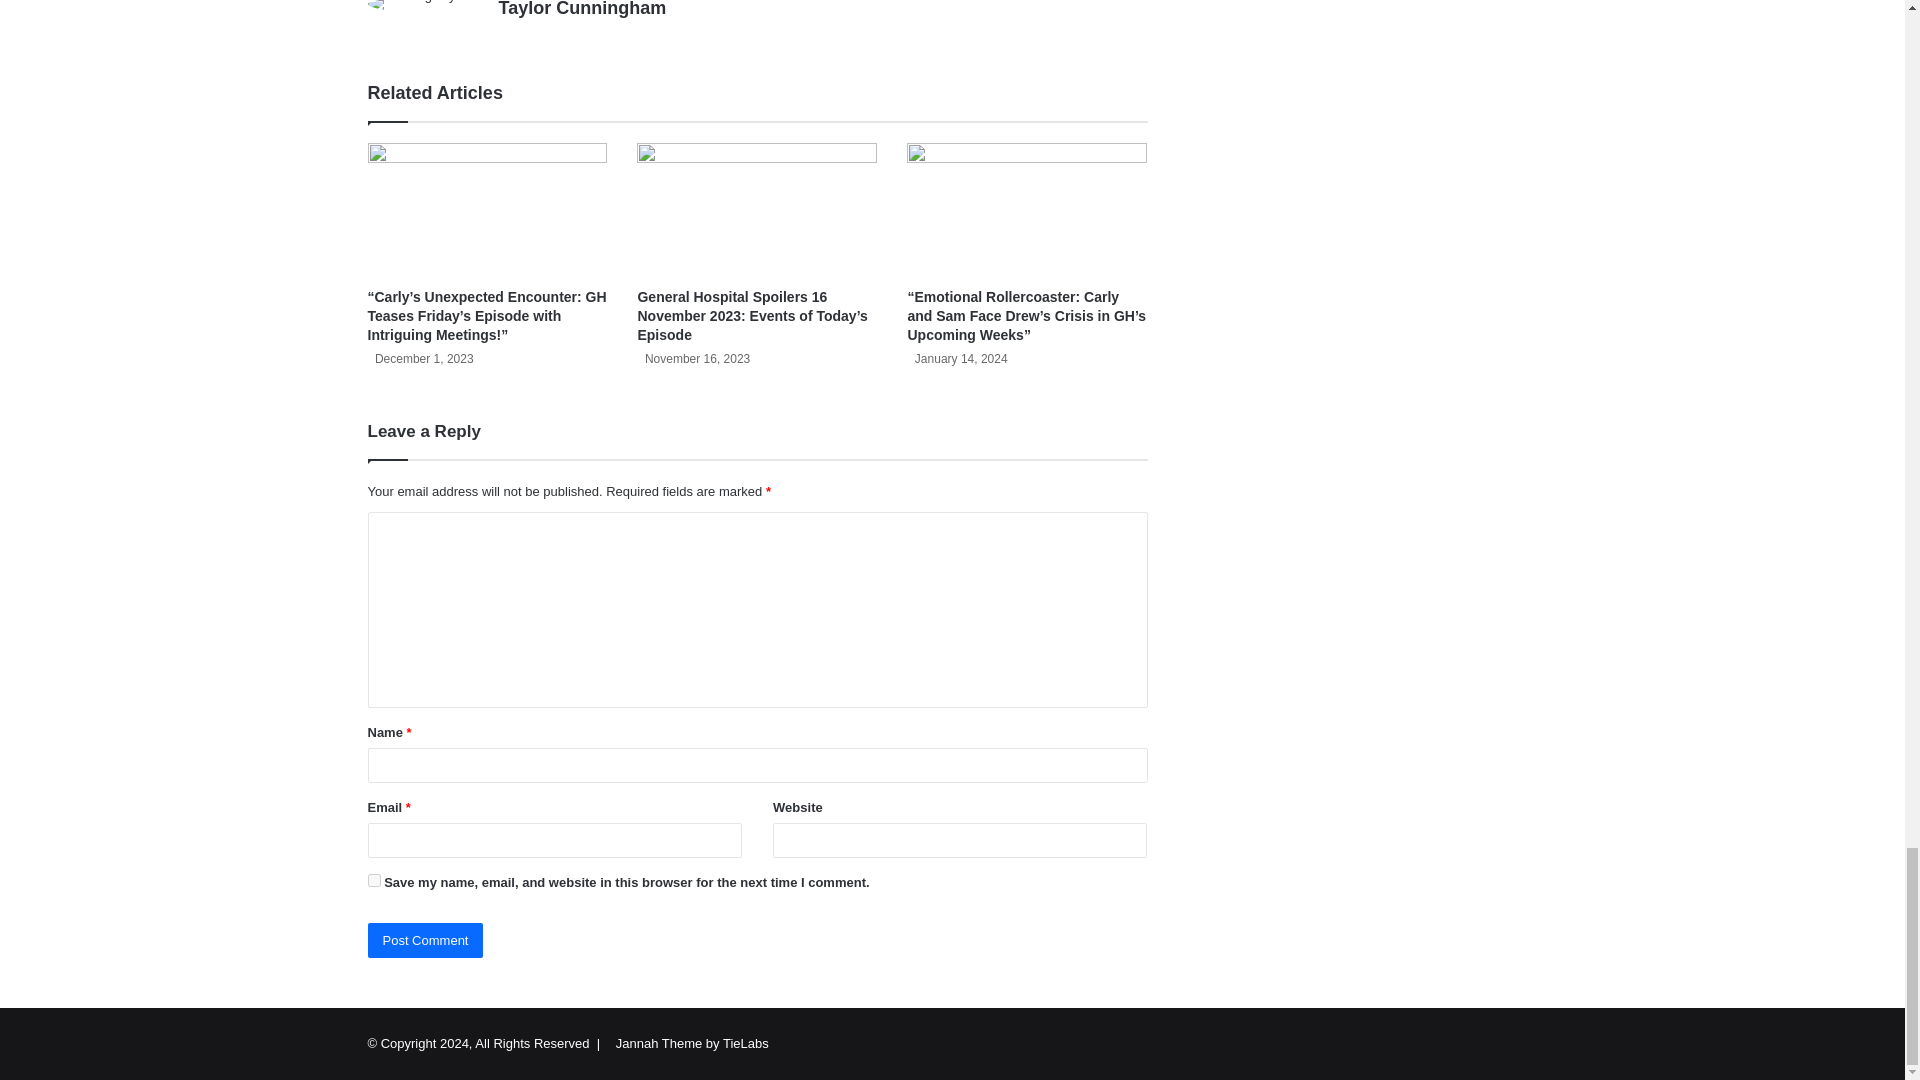 The height and width of the screenshot is (1080, 1920). What do you see at coordinates (374, 880) in the screenshot?
I see `yes` at bounding box center [374, 880].